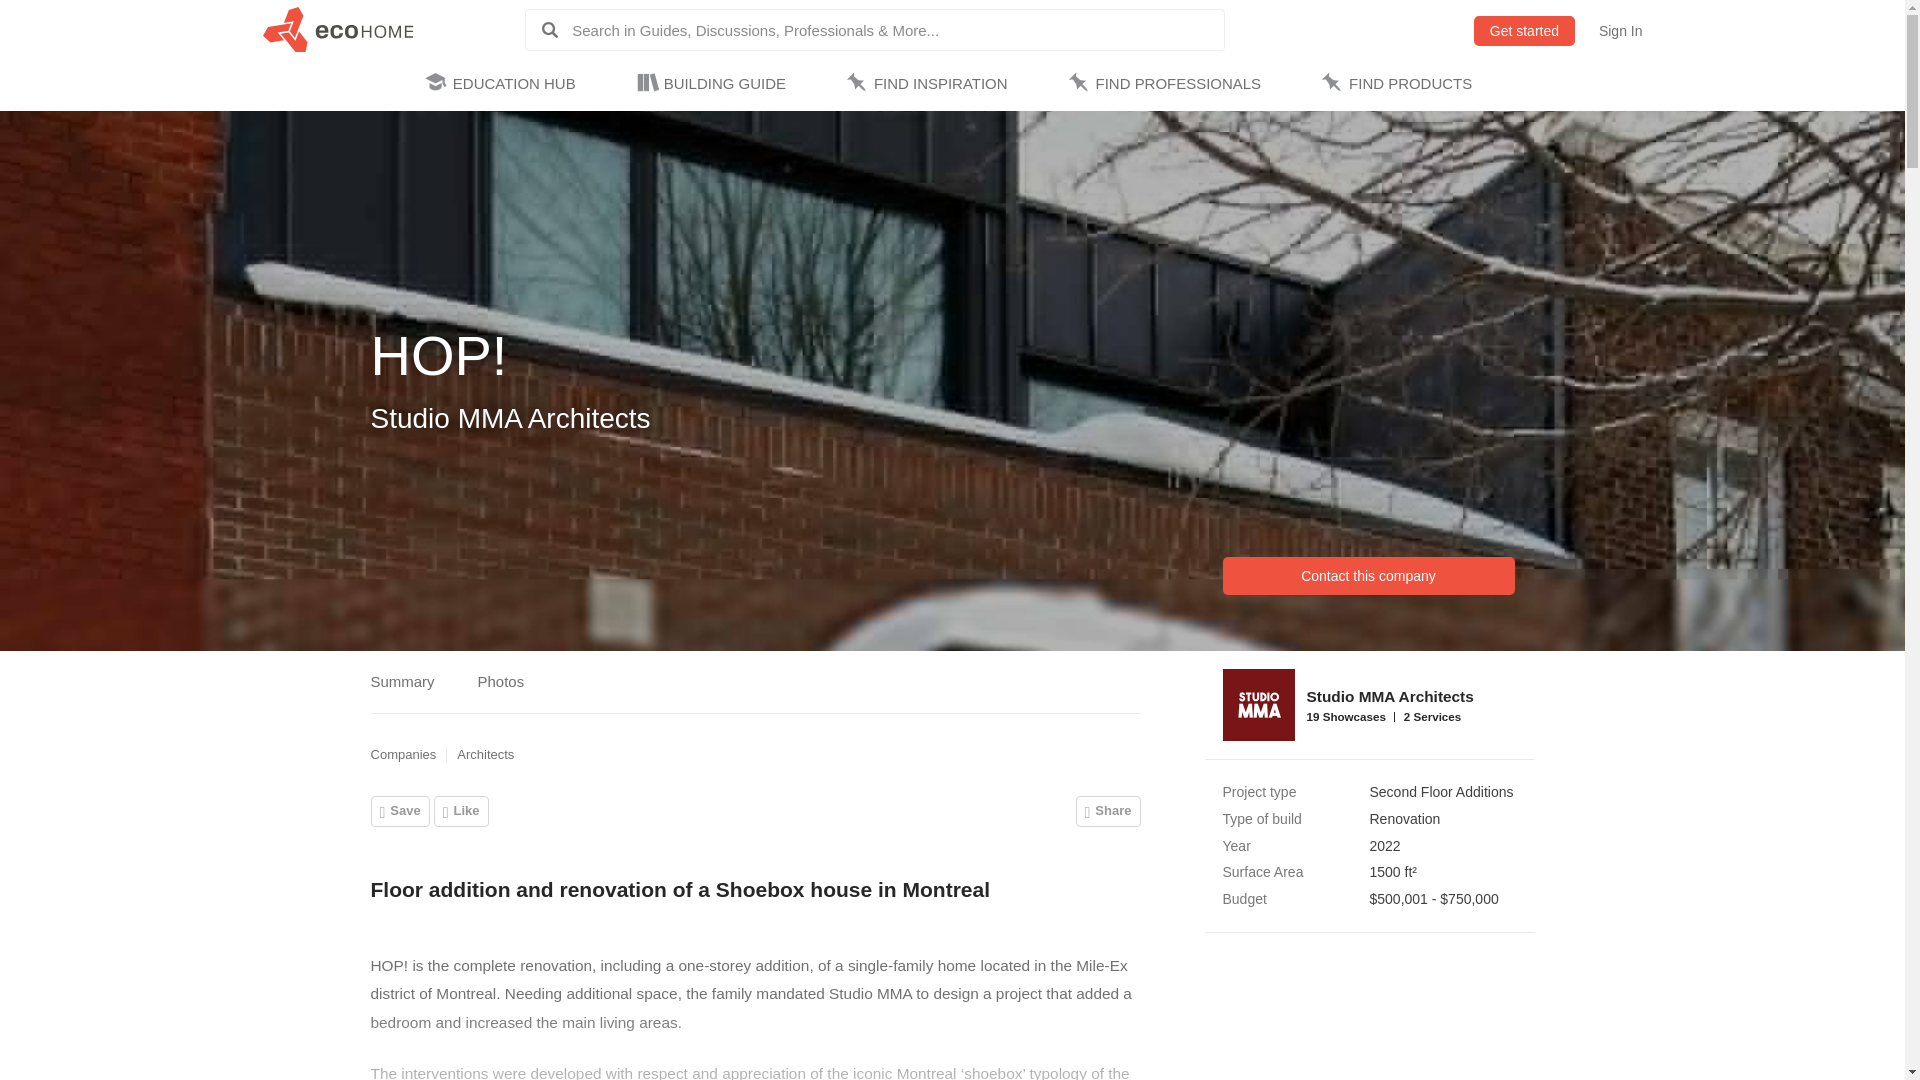 The width and height of the screenshot is (1920, 1080). Describe the element at coordinates (504, 84) in the screenshot. I see `EDUCATION HUB` at that location.